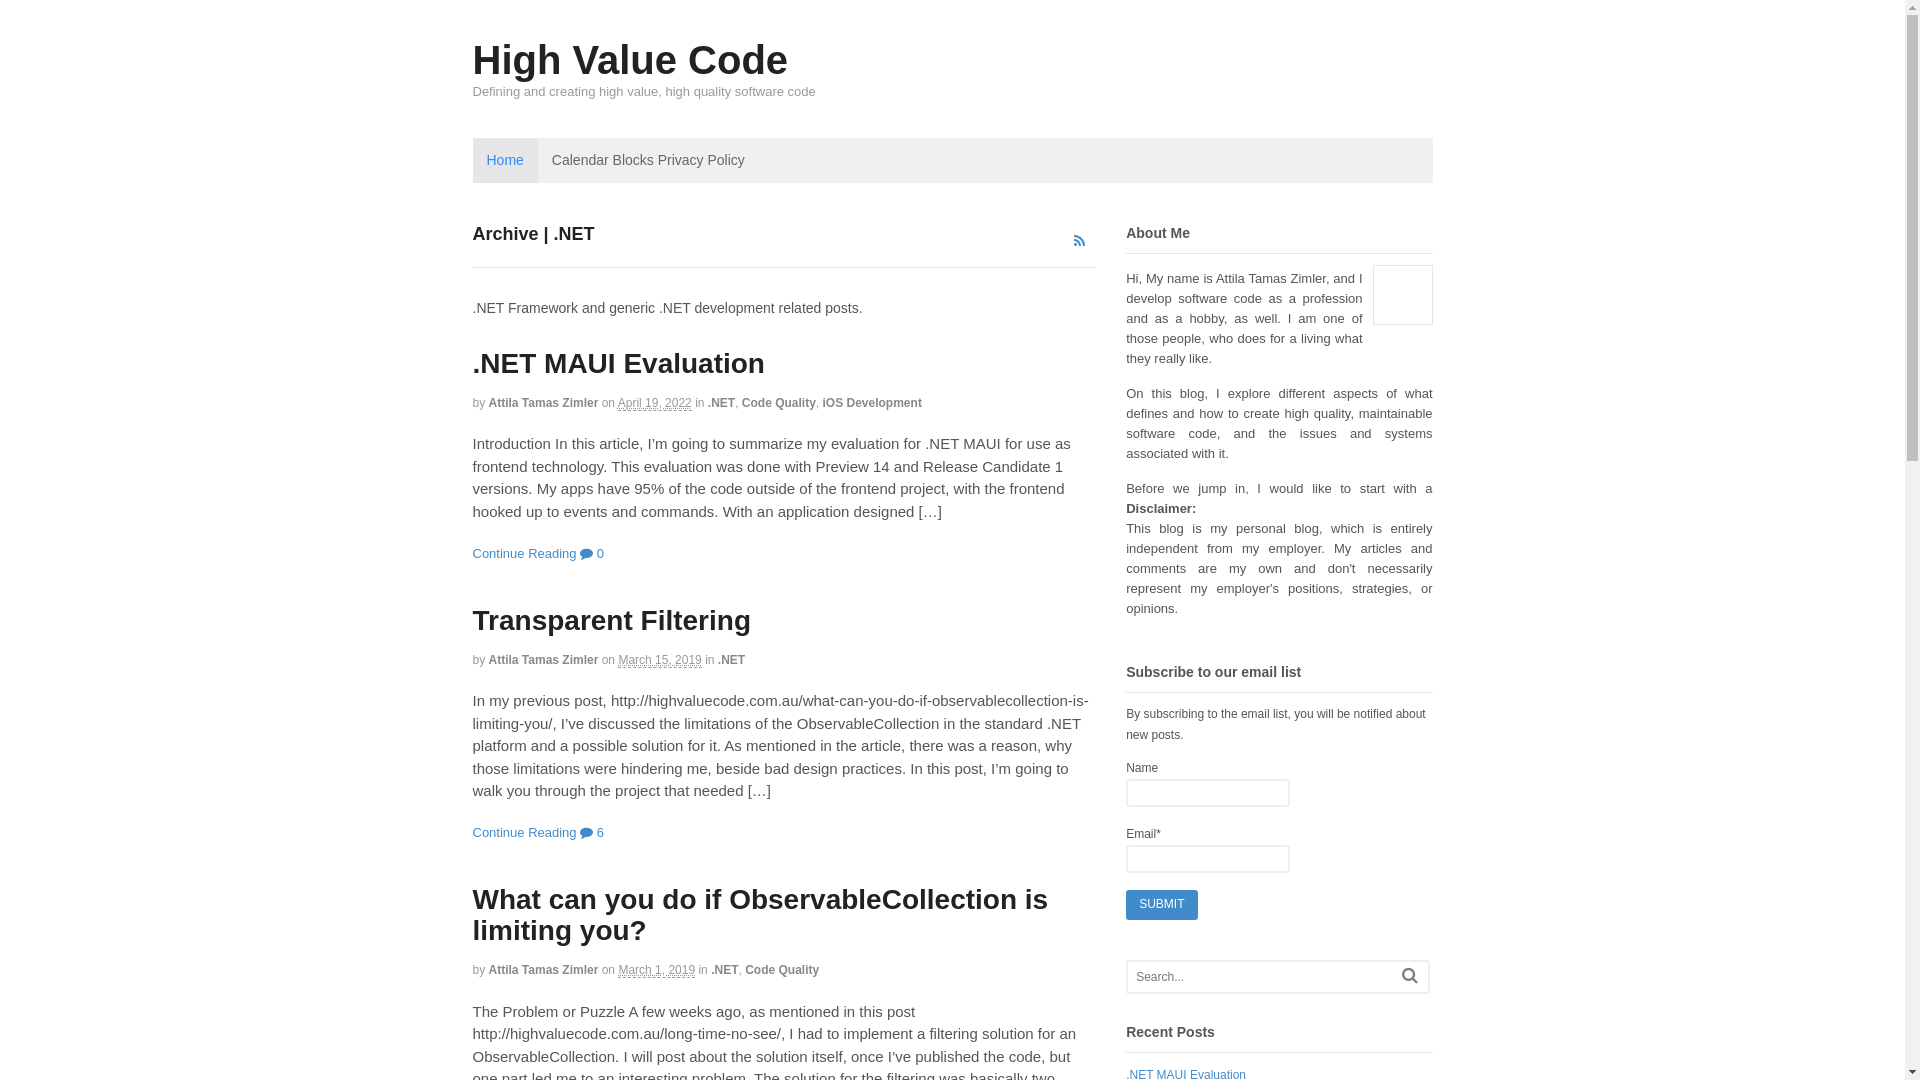 Image resolution: width=1920 pixels, height=1080 pixels. I want to click on Attila Tamas Zimler, so click(544, 403).